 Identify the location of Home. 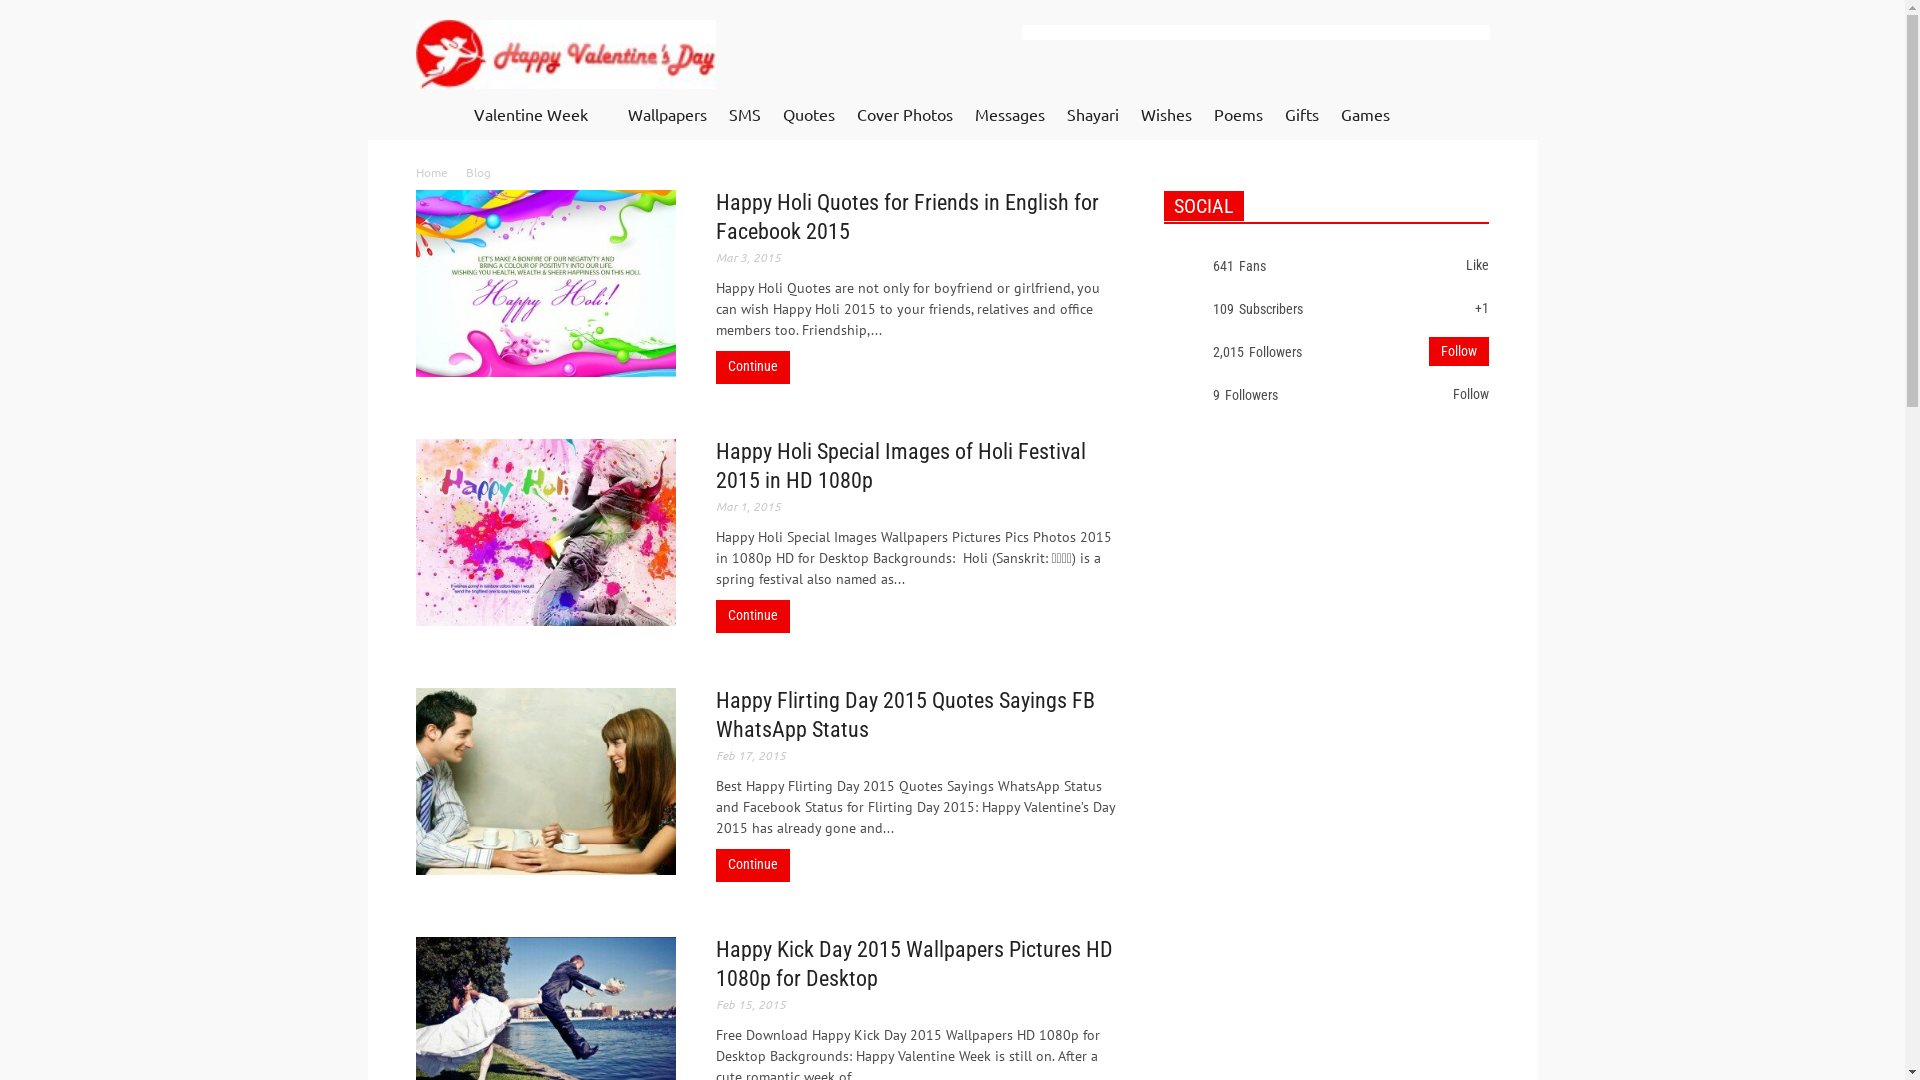
(432, 172).